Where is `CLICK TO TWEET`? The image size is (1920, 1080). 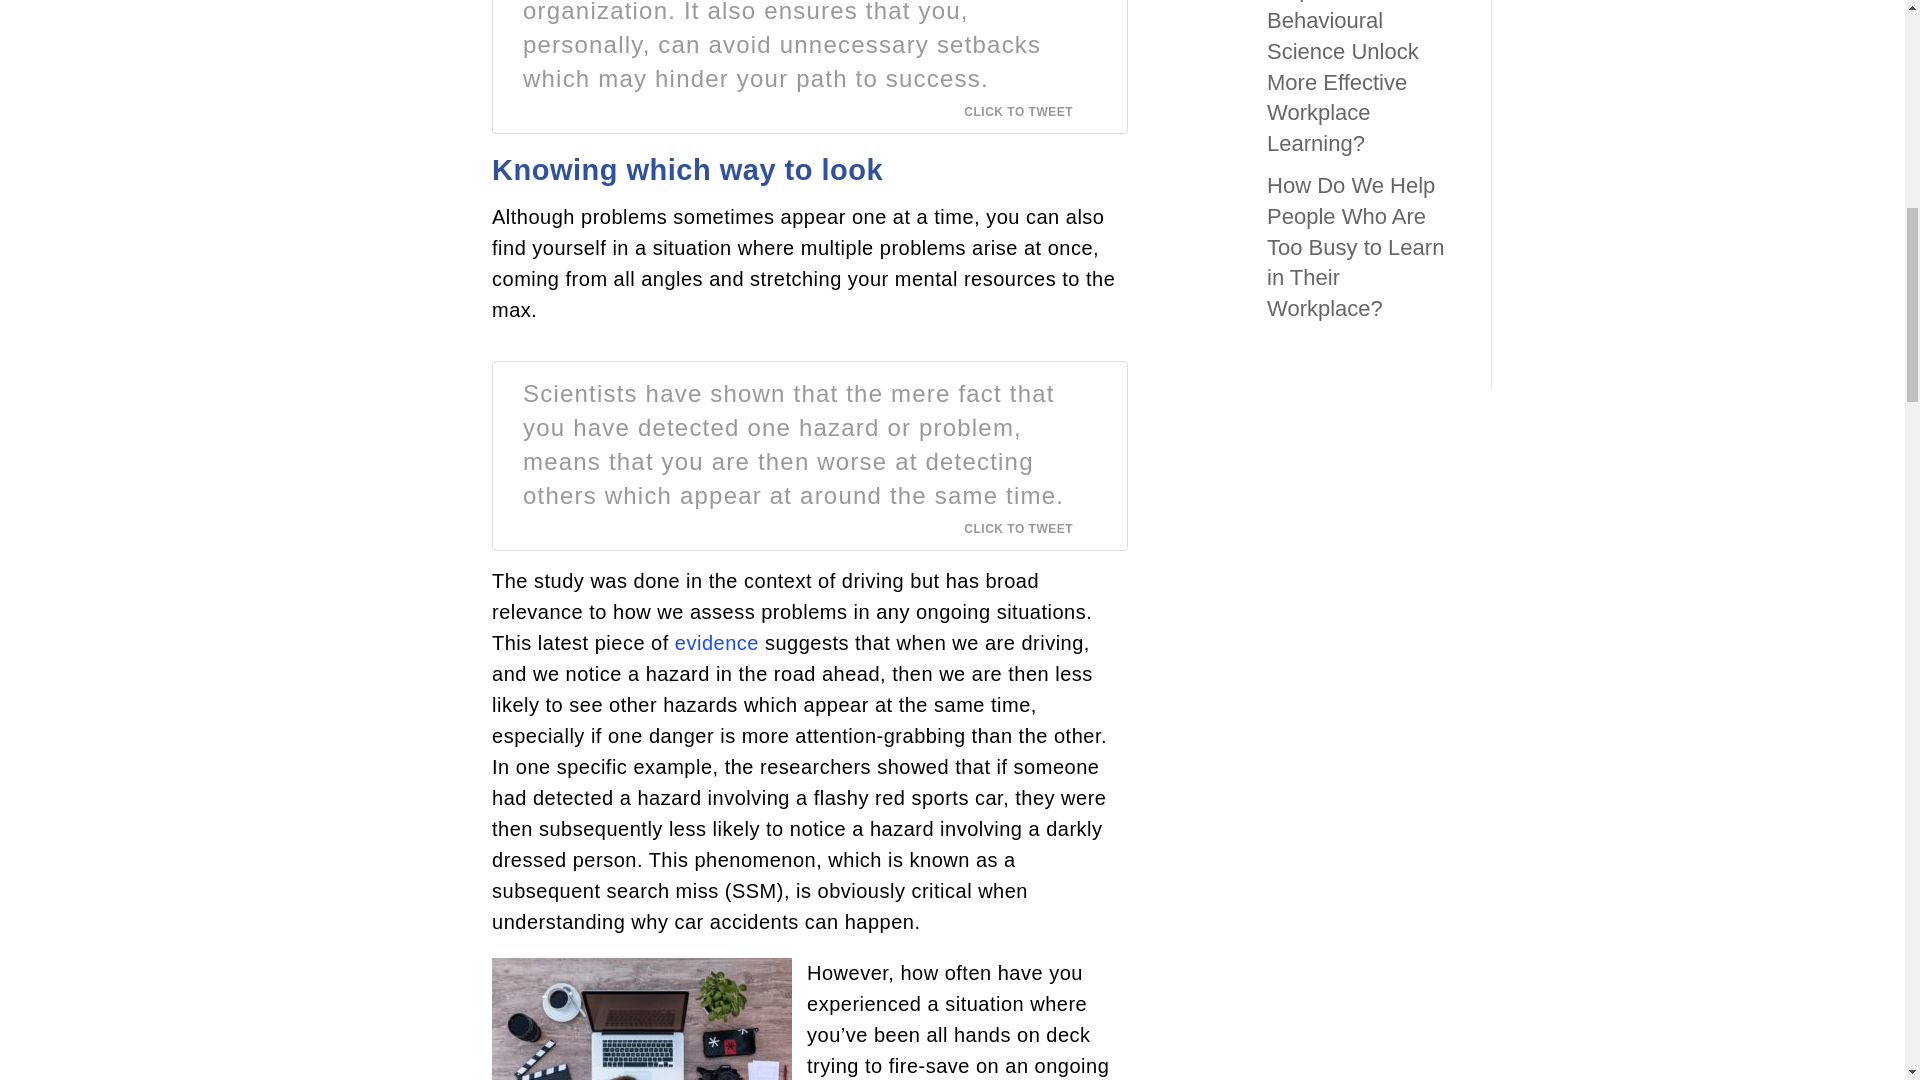 CLICK TO TWEET is located at coordinates (1030, 111).